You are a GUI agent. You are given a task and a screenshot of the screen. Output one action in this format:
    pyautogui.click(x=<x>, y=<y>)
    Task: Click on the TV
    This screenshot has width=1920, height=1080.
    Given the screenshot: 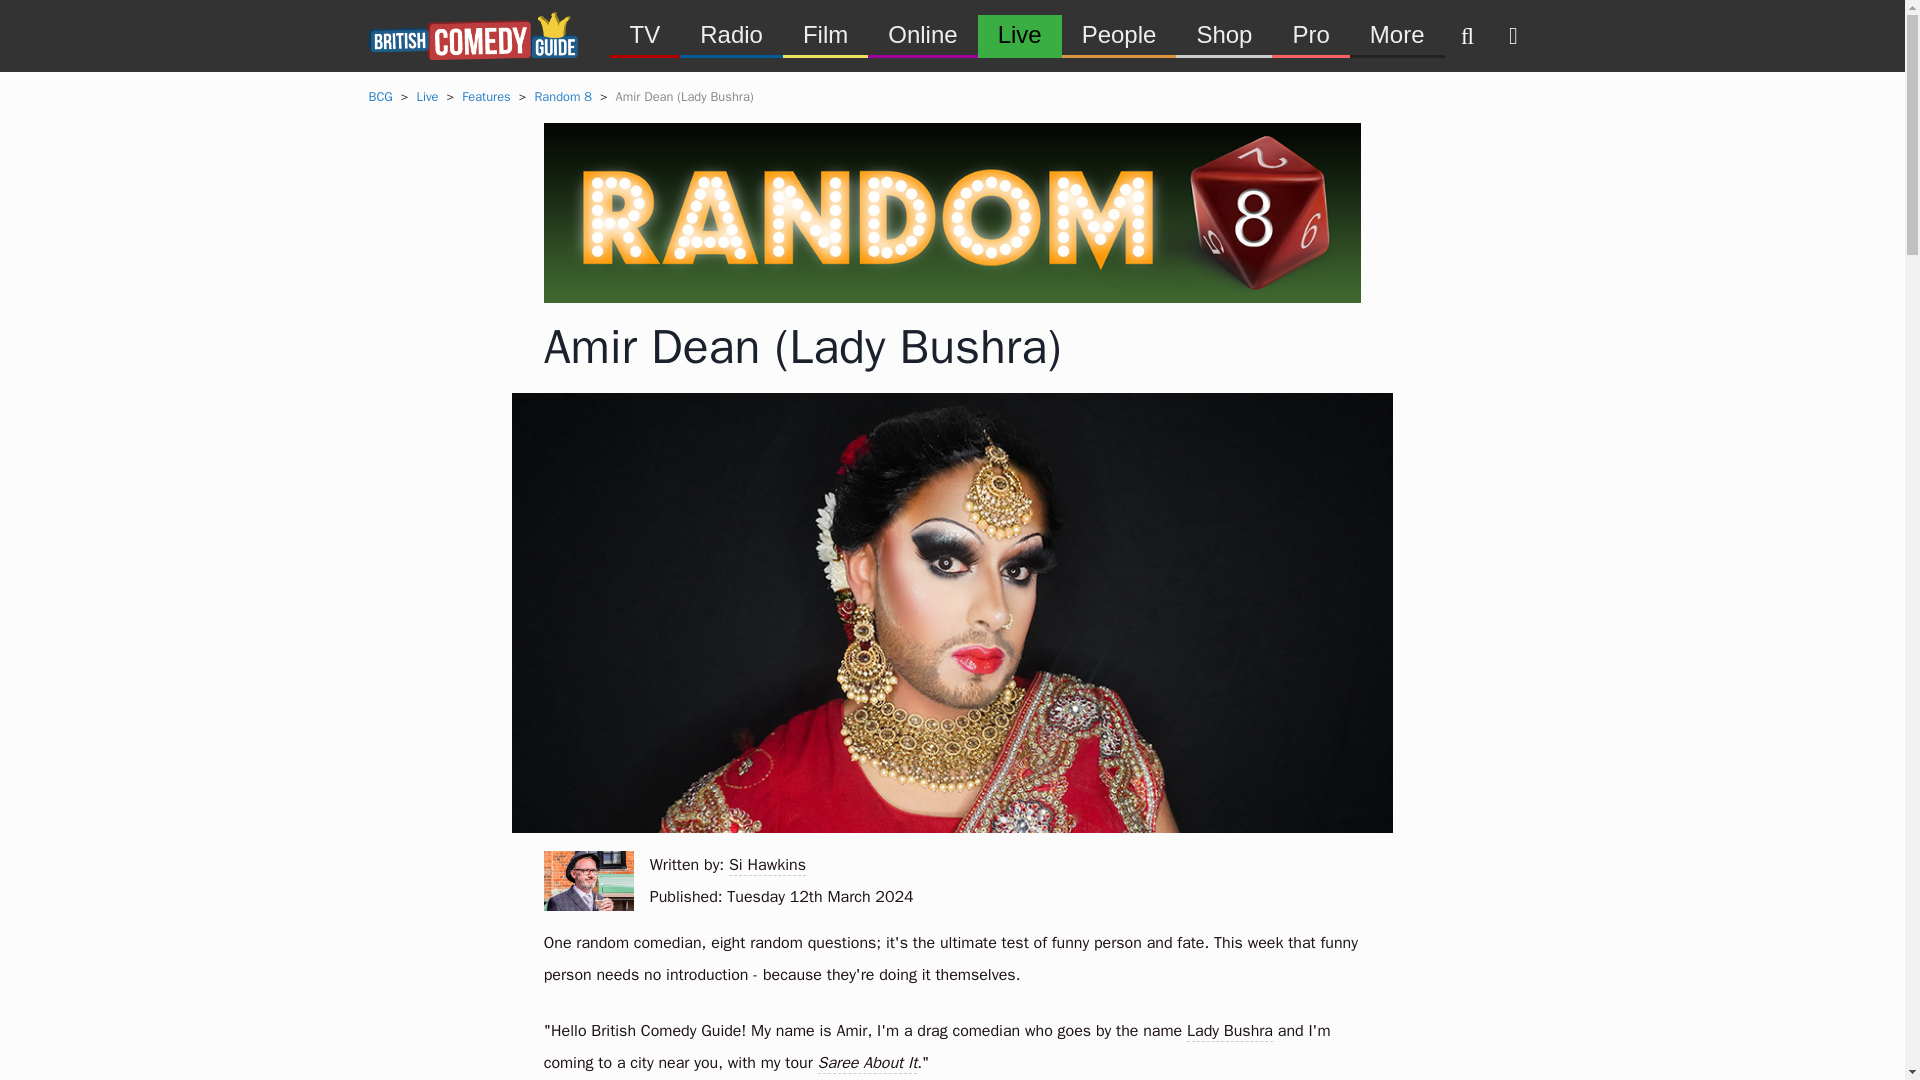 What is the action you would take?
    pyautogui.click(x=646, y=34)
    